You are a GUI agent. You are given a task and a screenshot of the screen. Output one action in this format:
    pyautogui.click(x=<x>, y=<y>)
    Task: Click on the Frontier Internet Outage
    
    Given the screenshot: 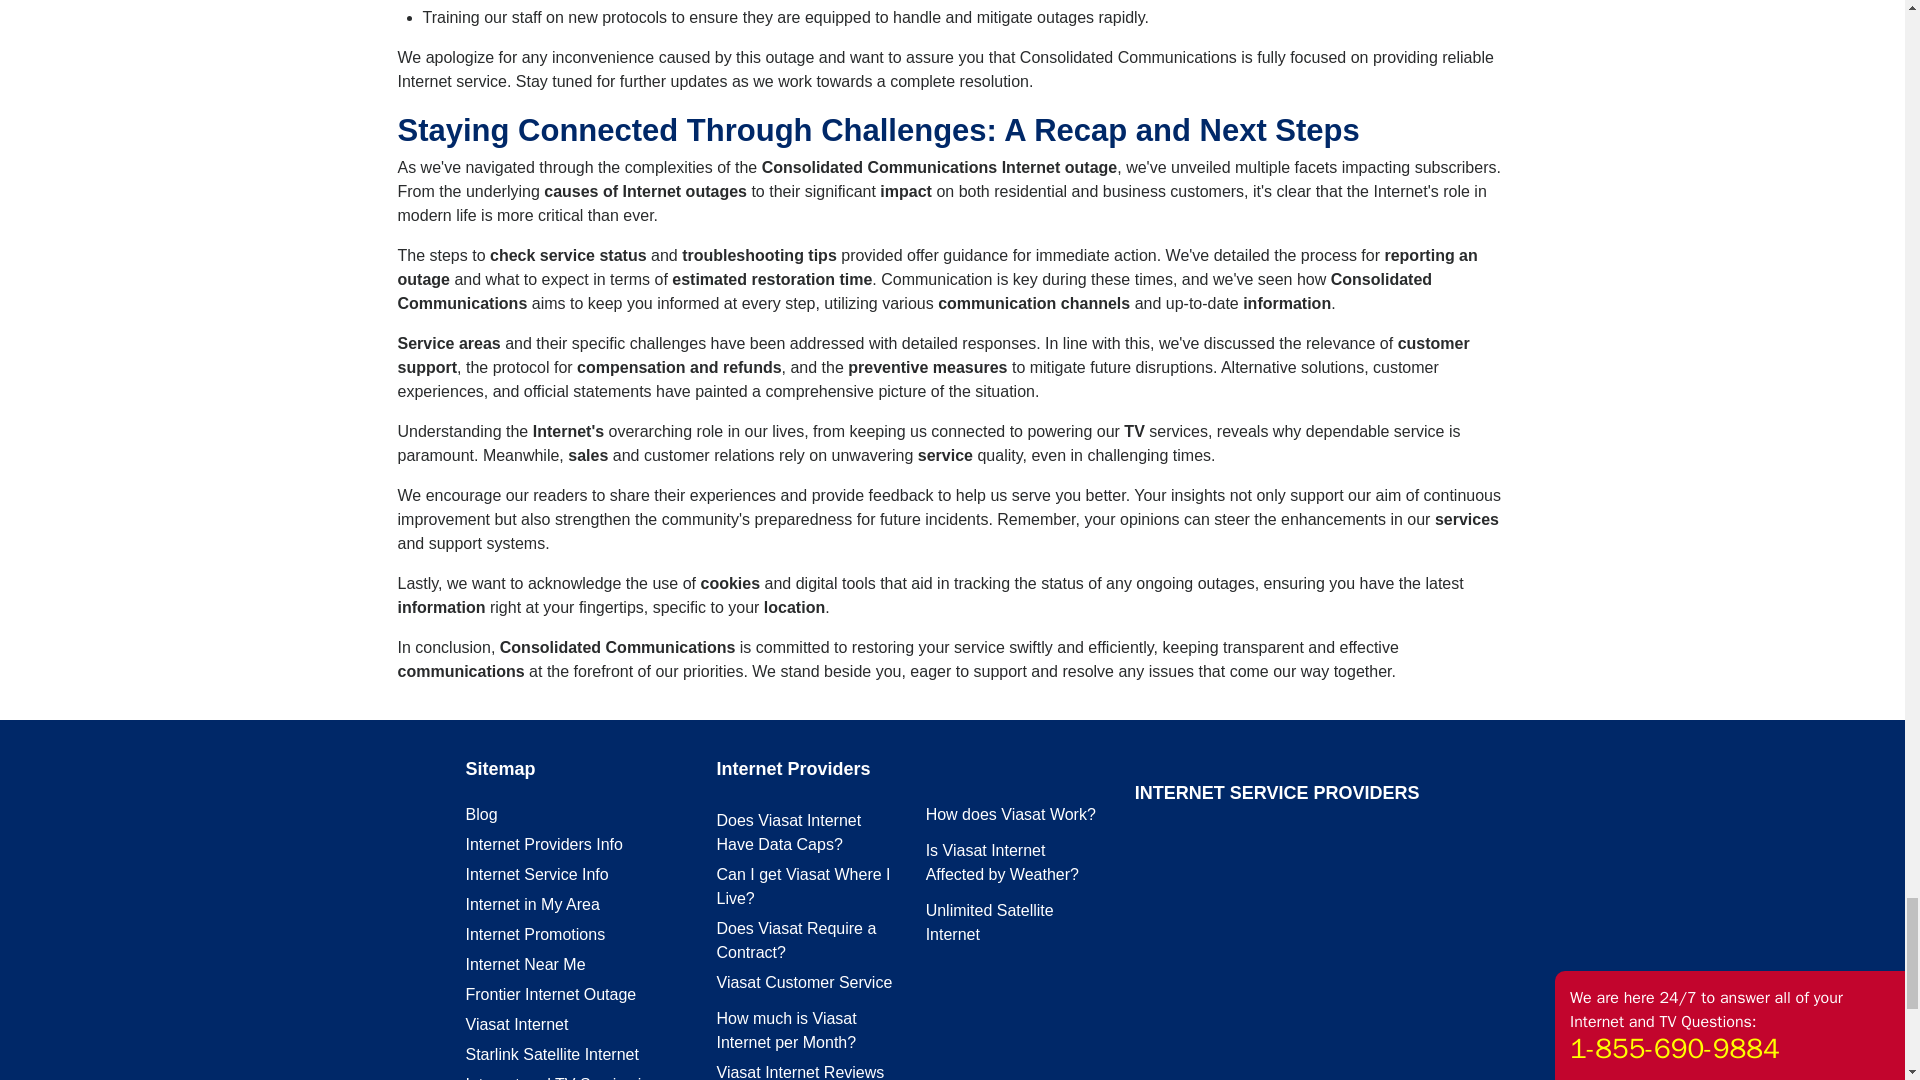 What is the action you would take?
    pyautogui.click(x=552, y=994)
    